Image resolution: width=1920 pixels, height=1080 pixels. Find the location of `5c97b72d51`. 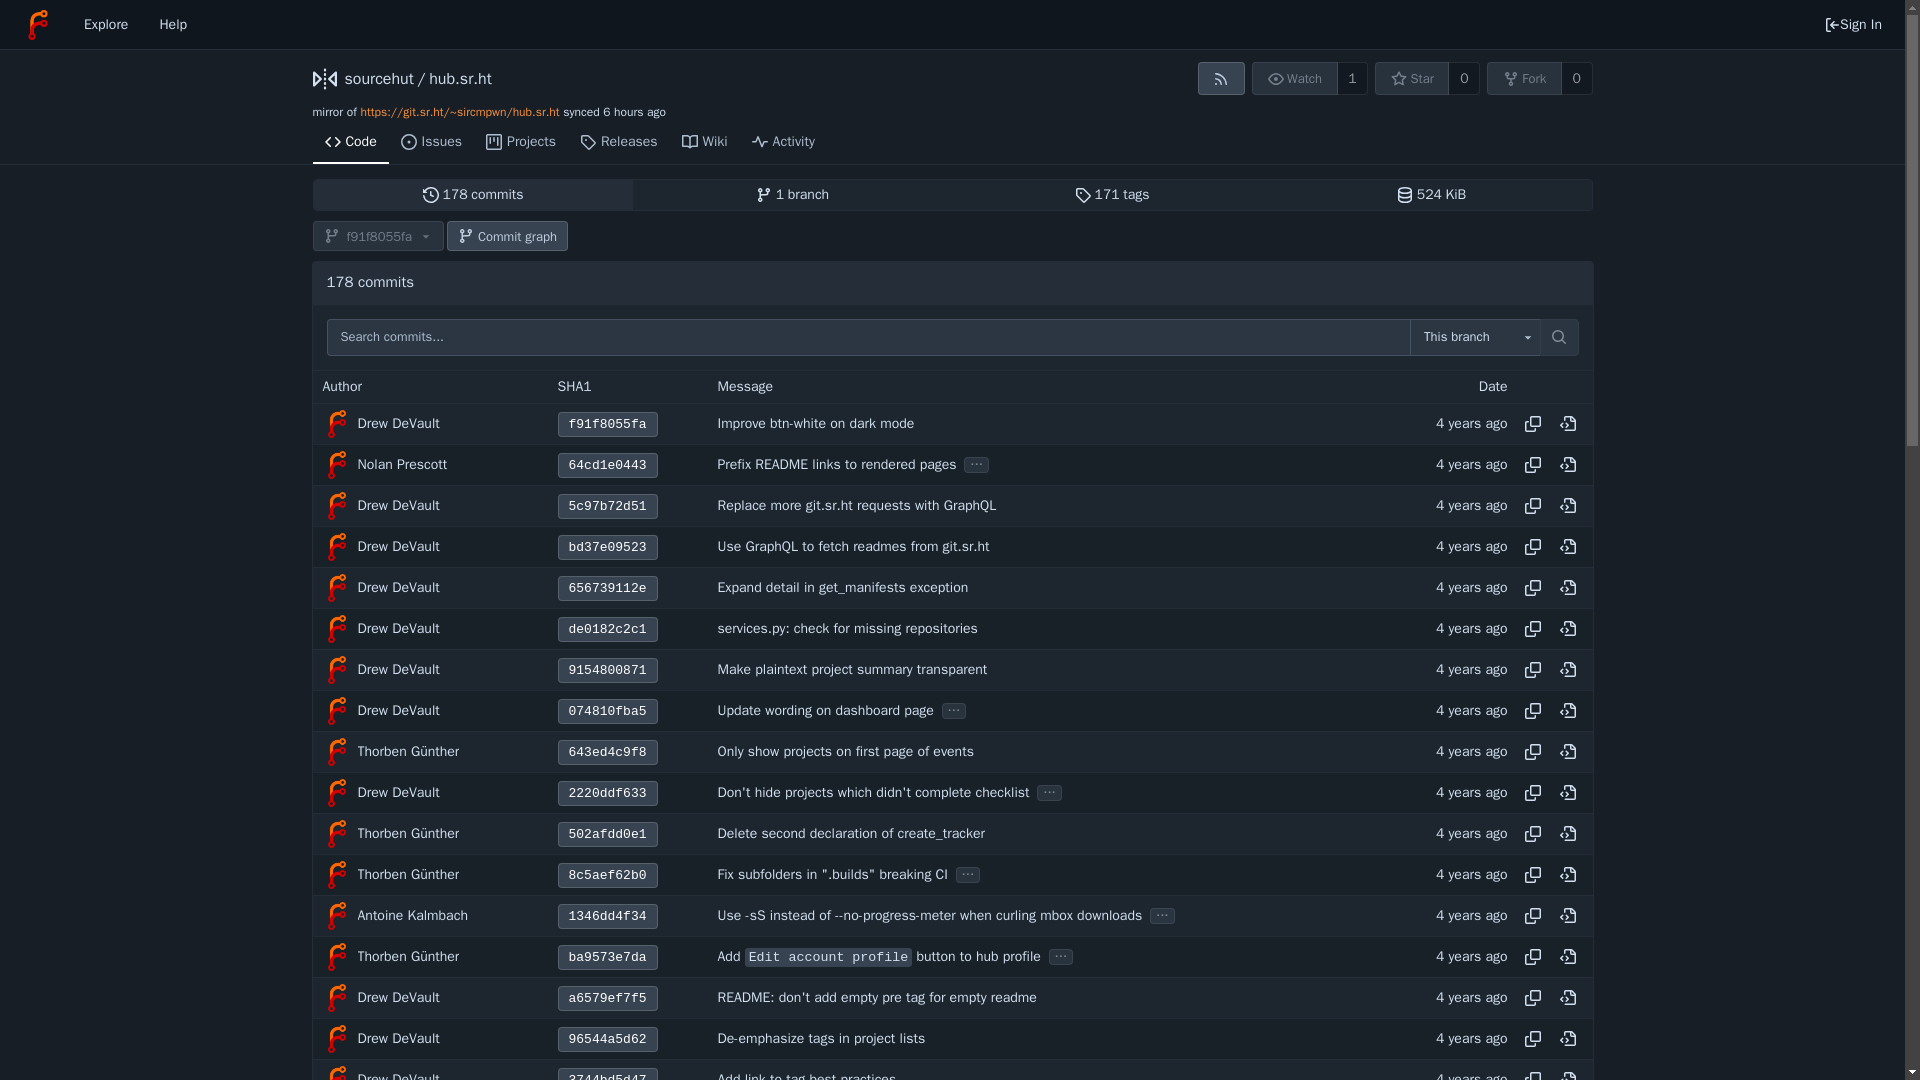

5c97b72d51 is located at coordinates (608, 506).